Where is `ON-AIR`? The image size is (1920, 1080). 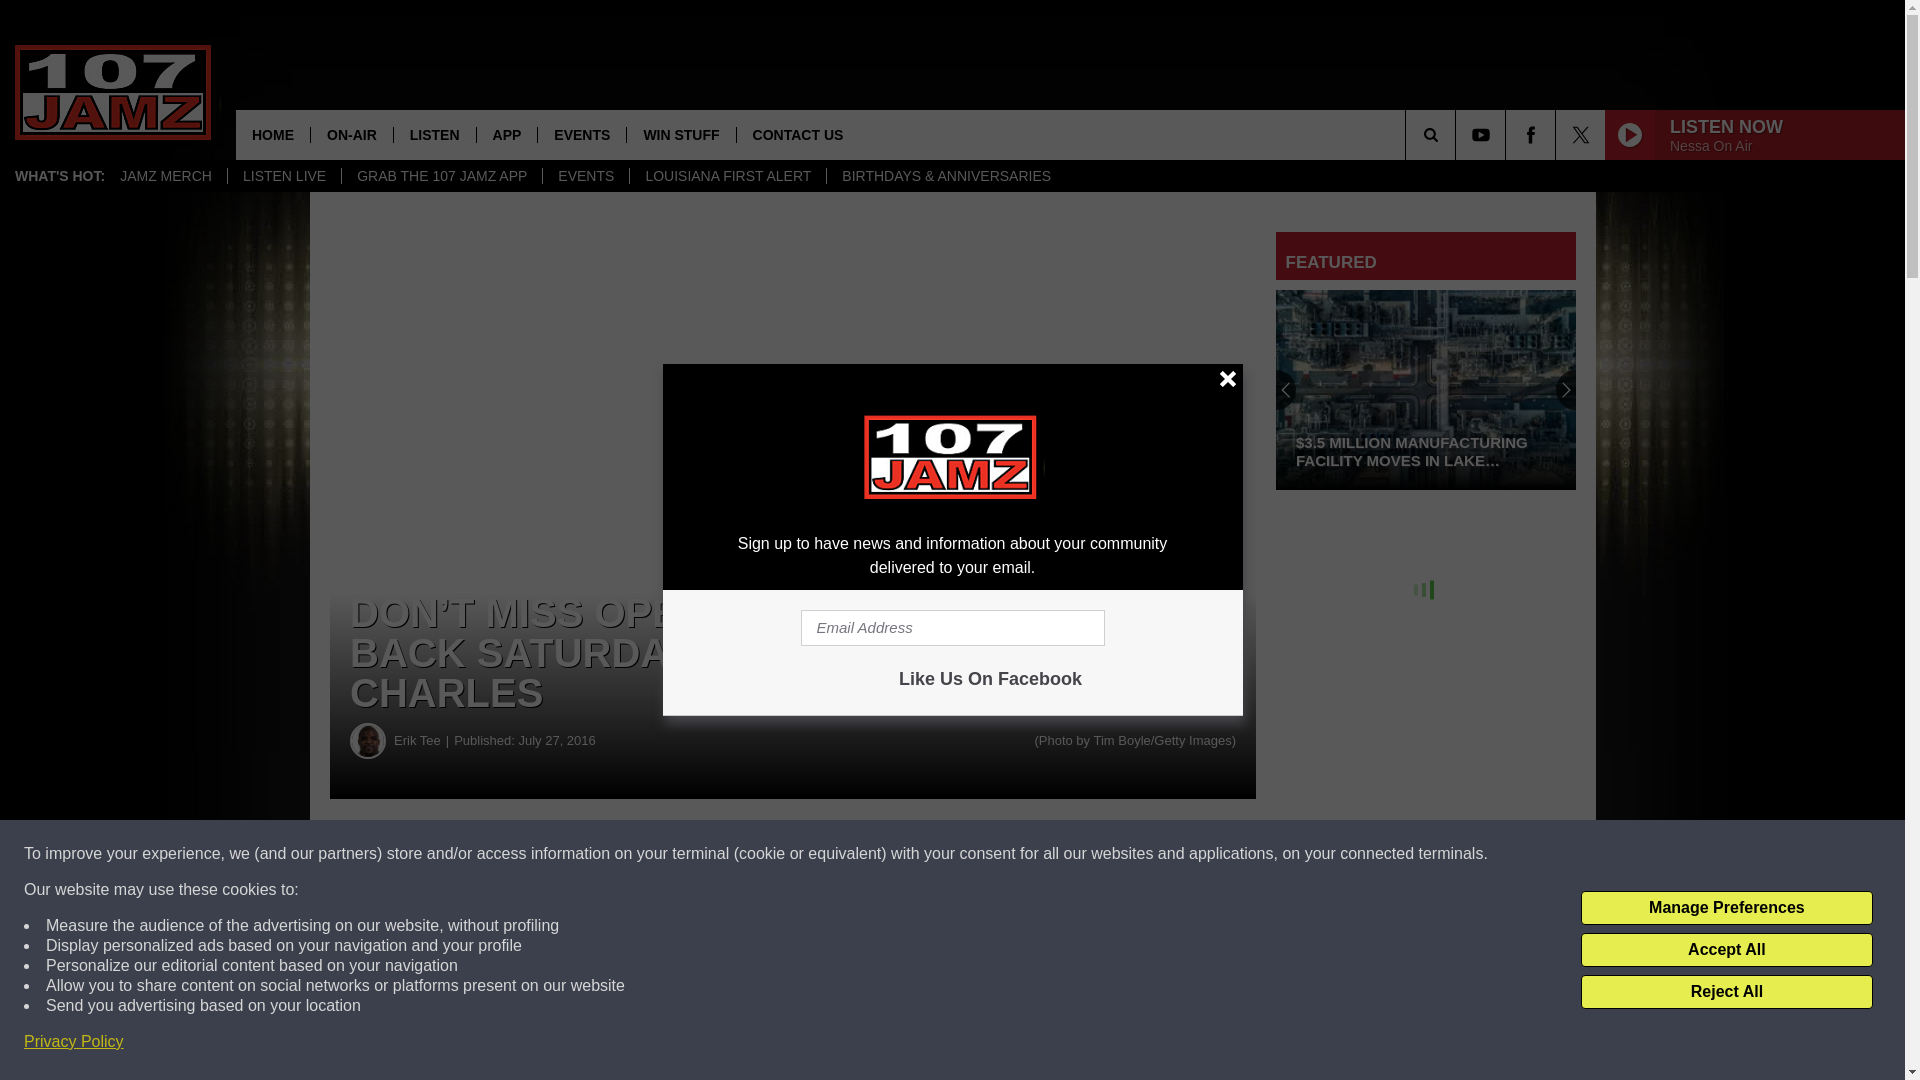
ON-AIR is located at coordinates (351, 134).